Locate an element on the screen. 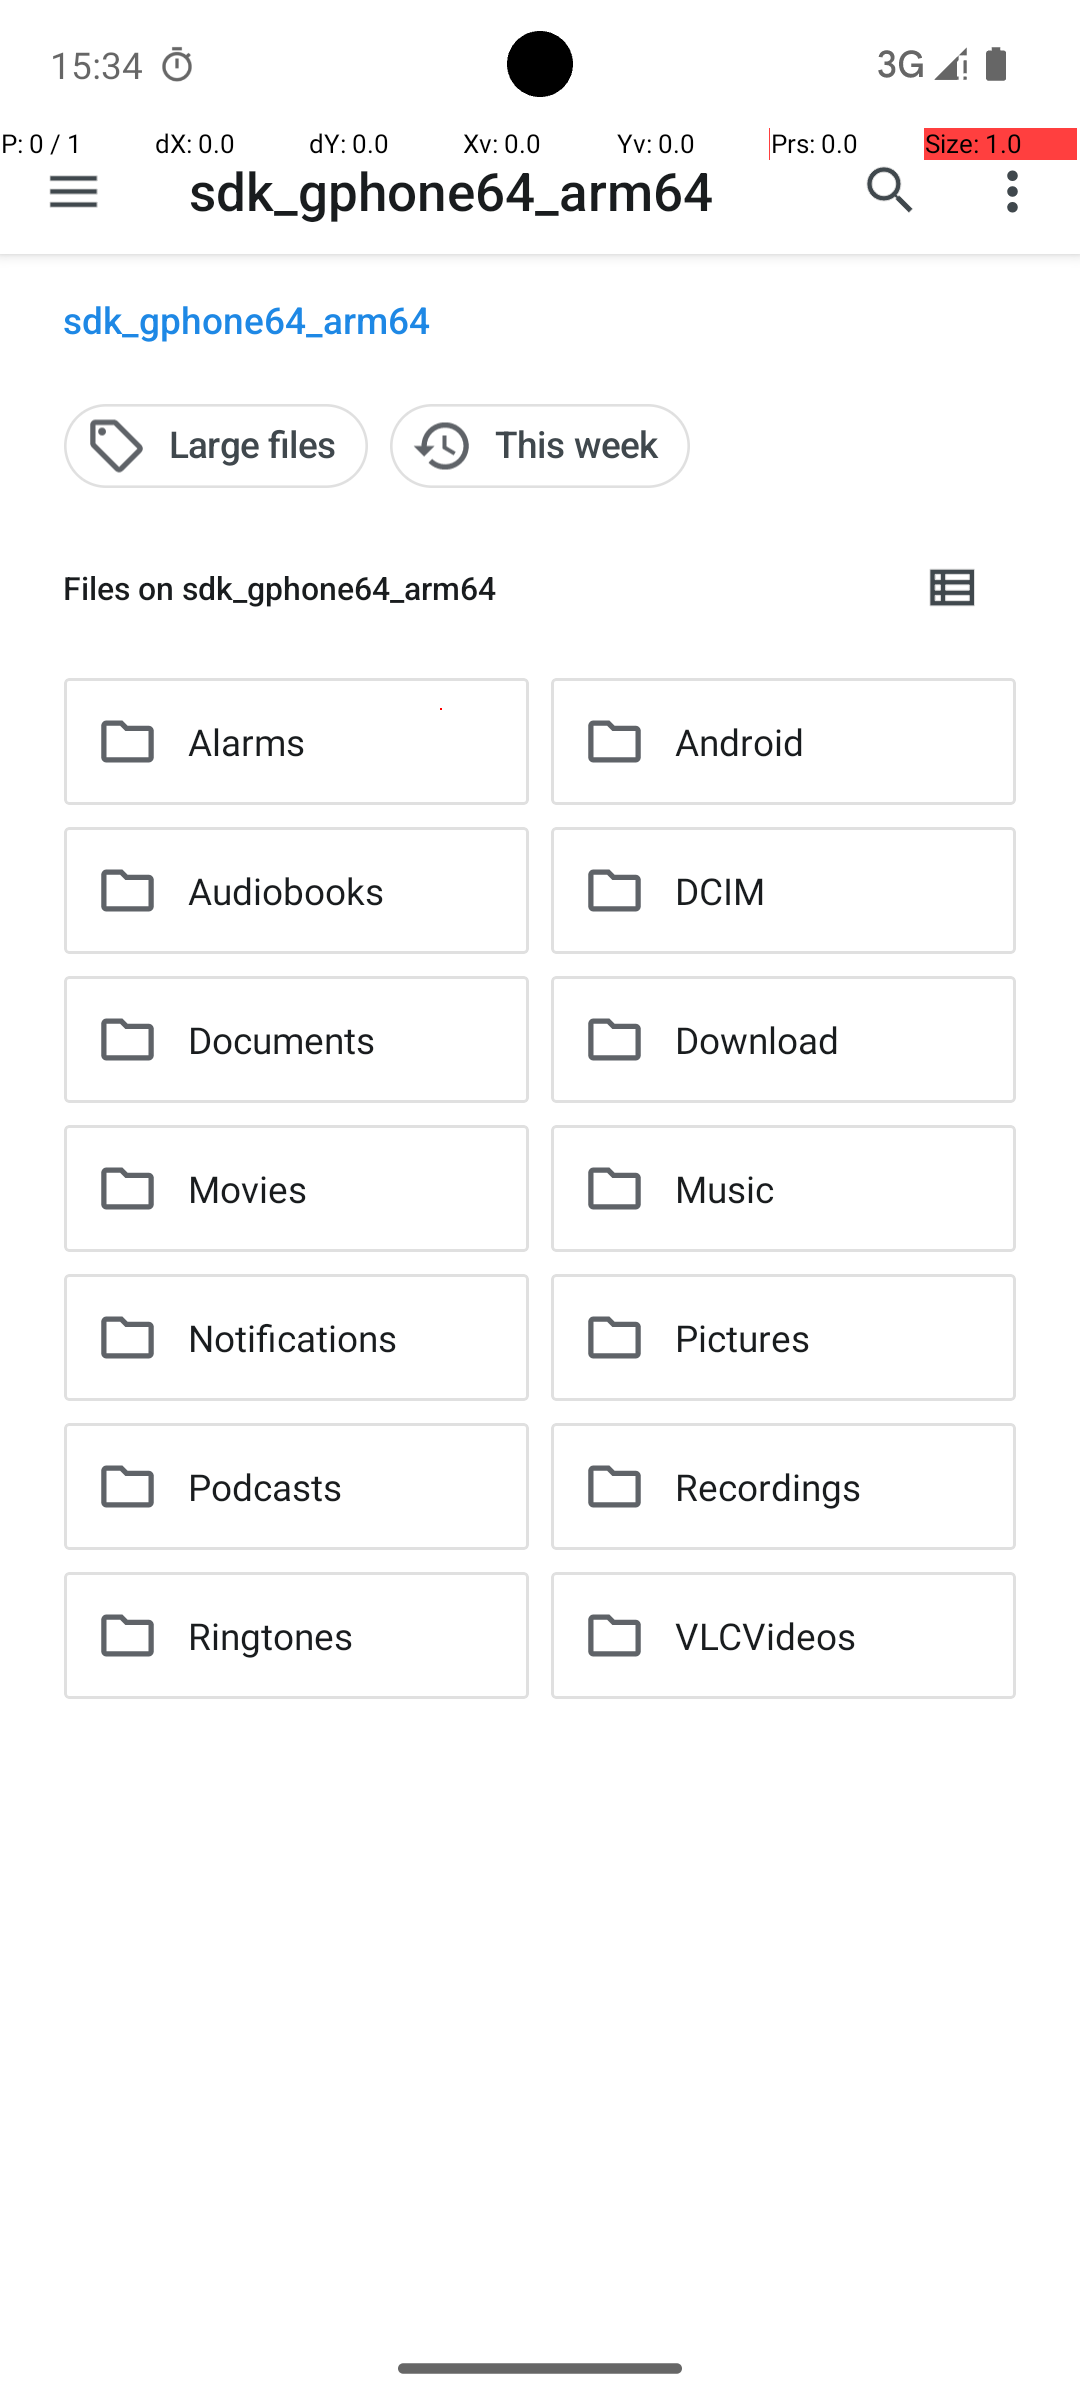 The width and height of the screenshot is (1080, 2400). Audiobooks is located at coordinates (286, 890).